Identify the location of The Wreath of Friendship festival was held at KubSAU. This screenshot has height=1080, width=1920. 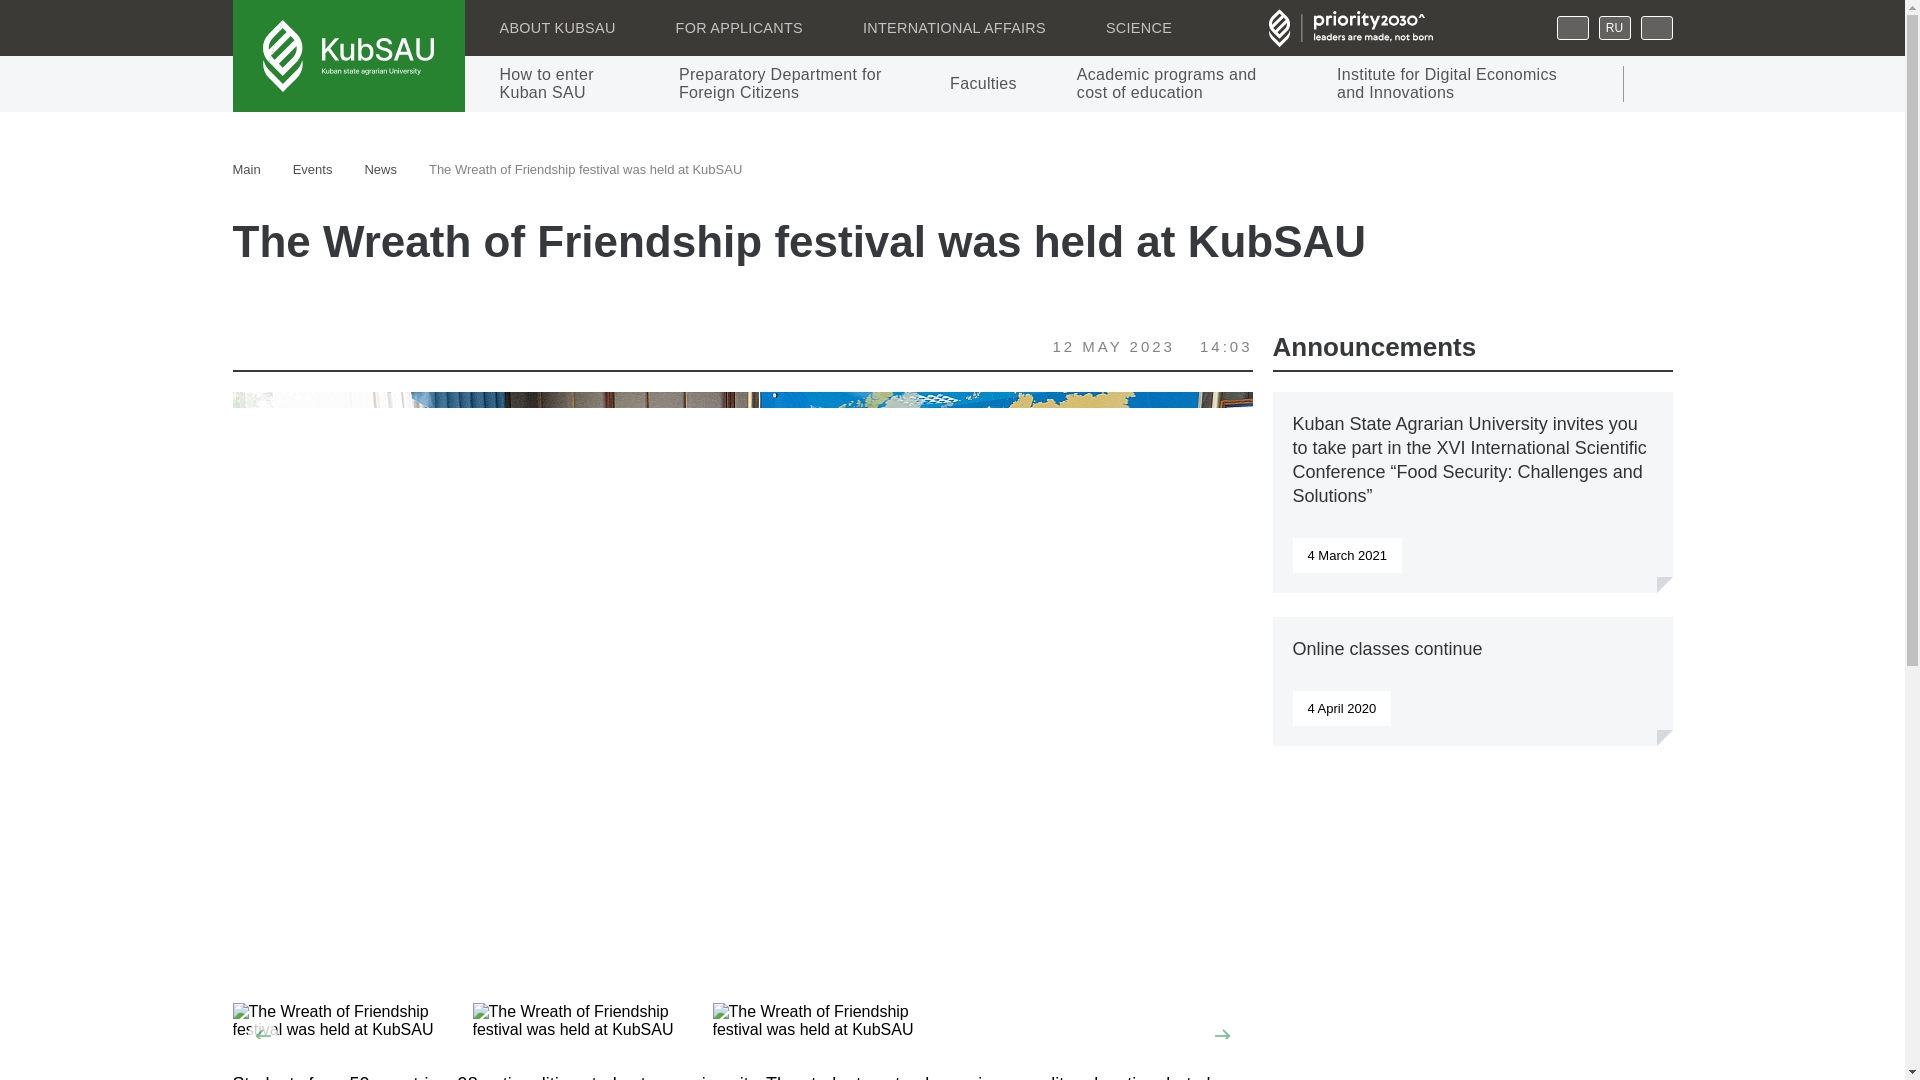
(592, 1020).